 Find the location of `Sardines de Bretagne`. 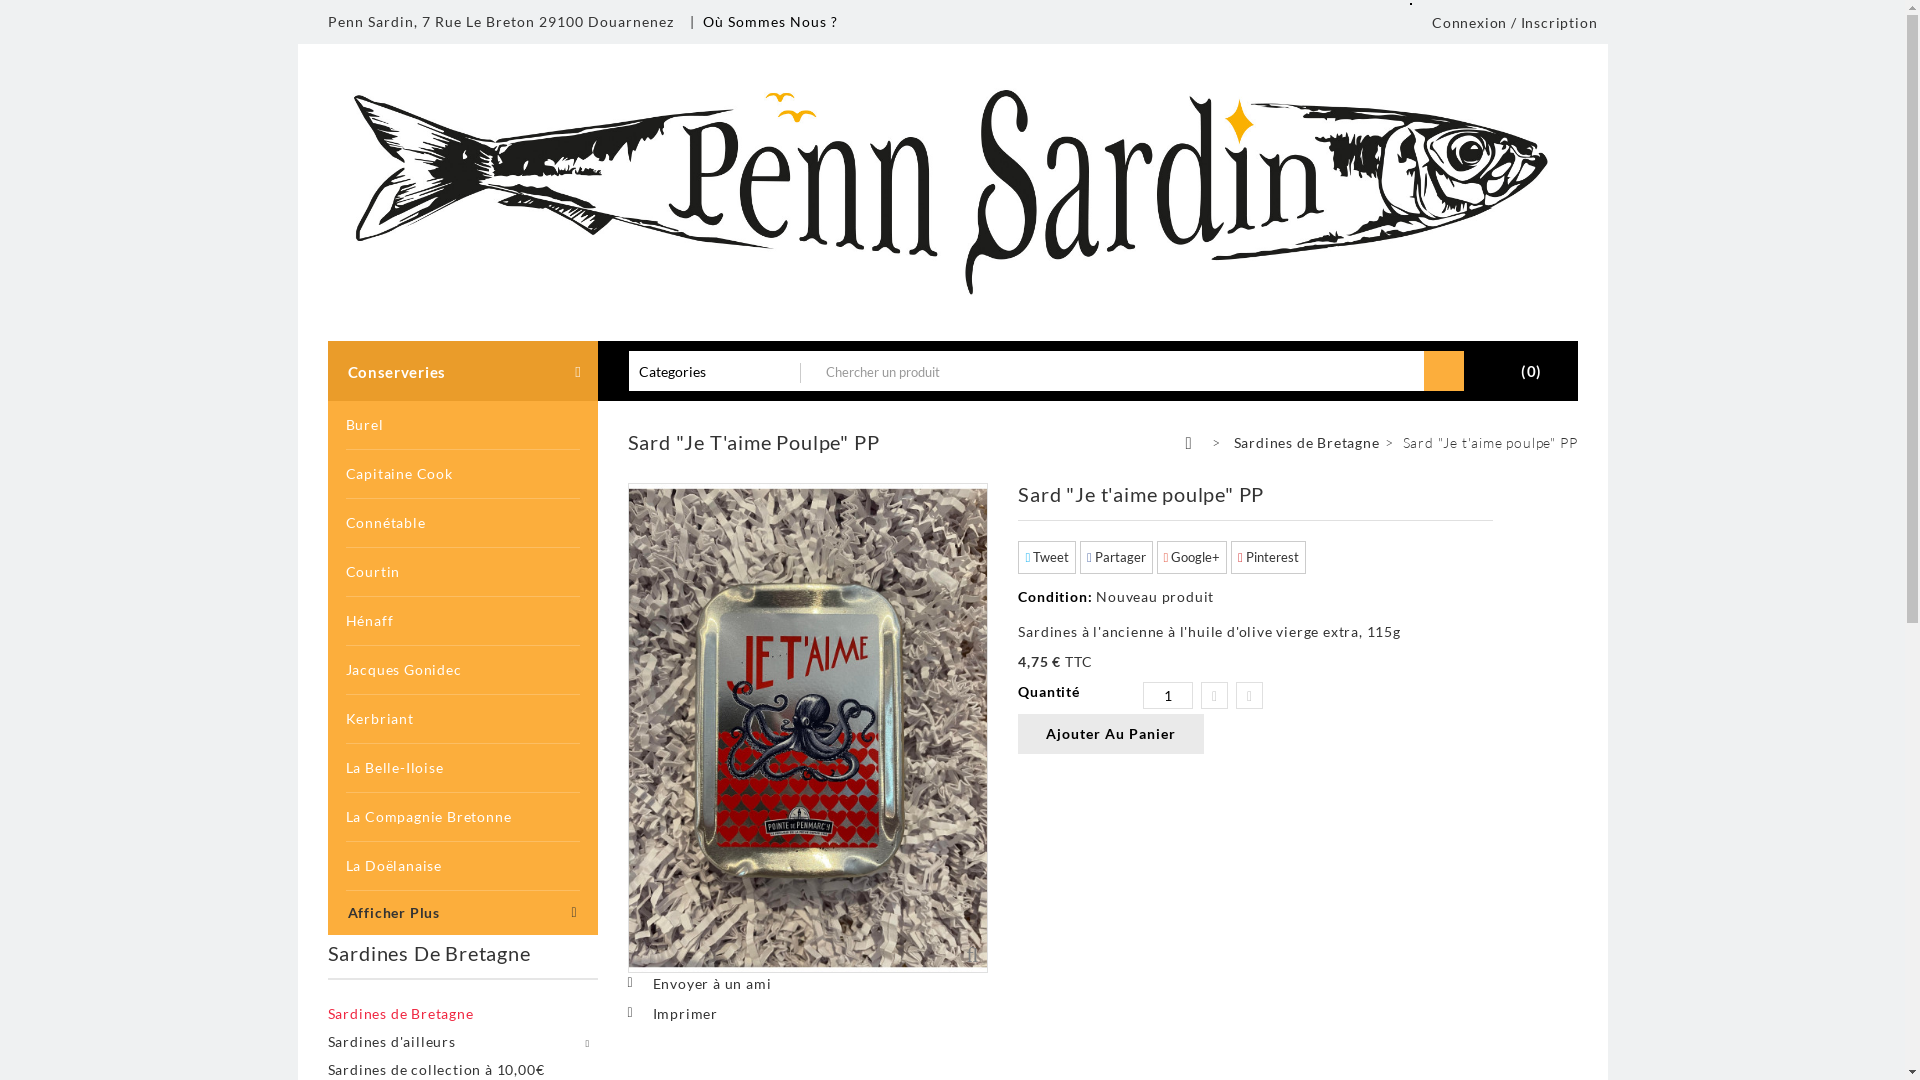

Sardines de Bretagne is located at coordinates (463, 1014).